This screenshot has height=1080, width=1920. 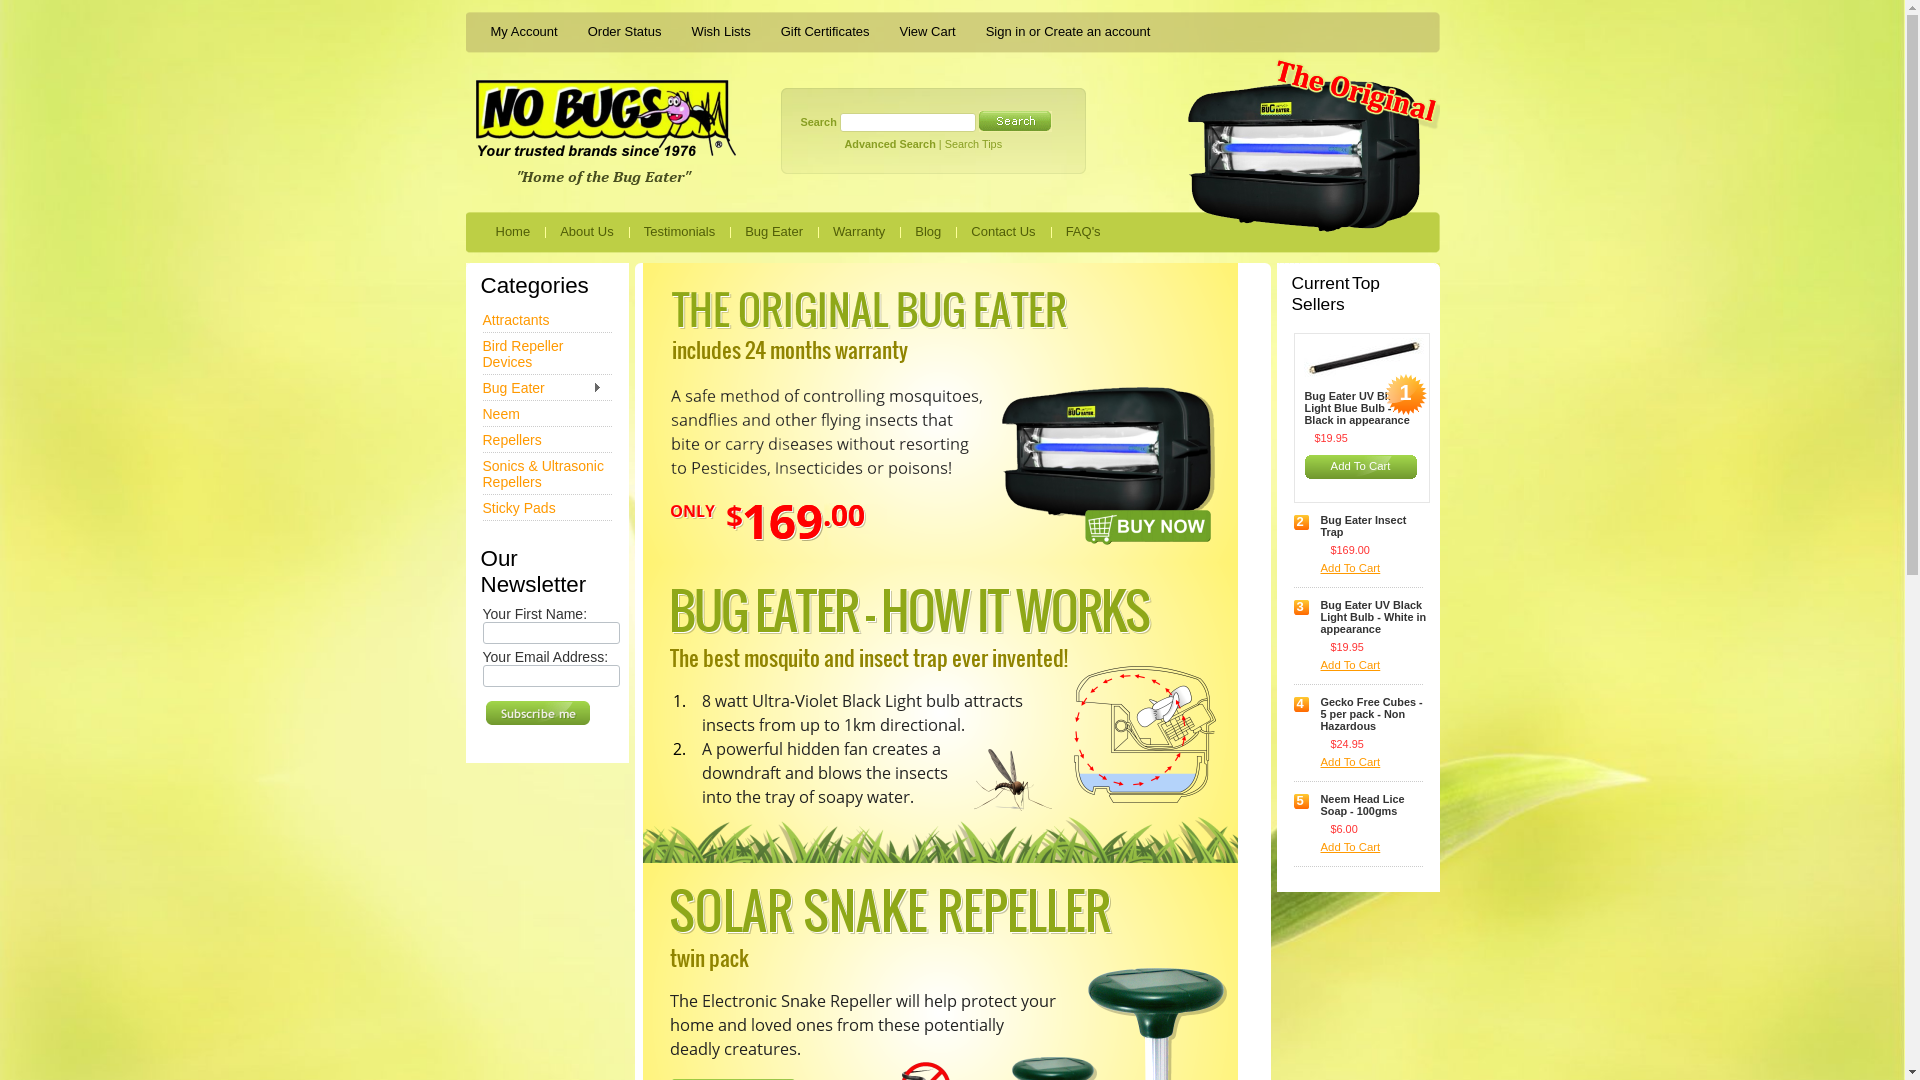 What do you see at coordinates (512, 230) in the screenshot?
I see `Home` at bounding box center [512, 230].